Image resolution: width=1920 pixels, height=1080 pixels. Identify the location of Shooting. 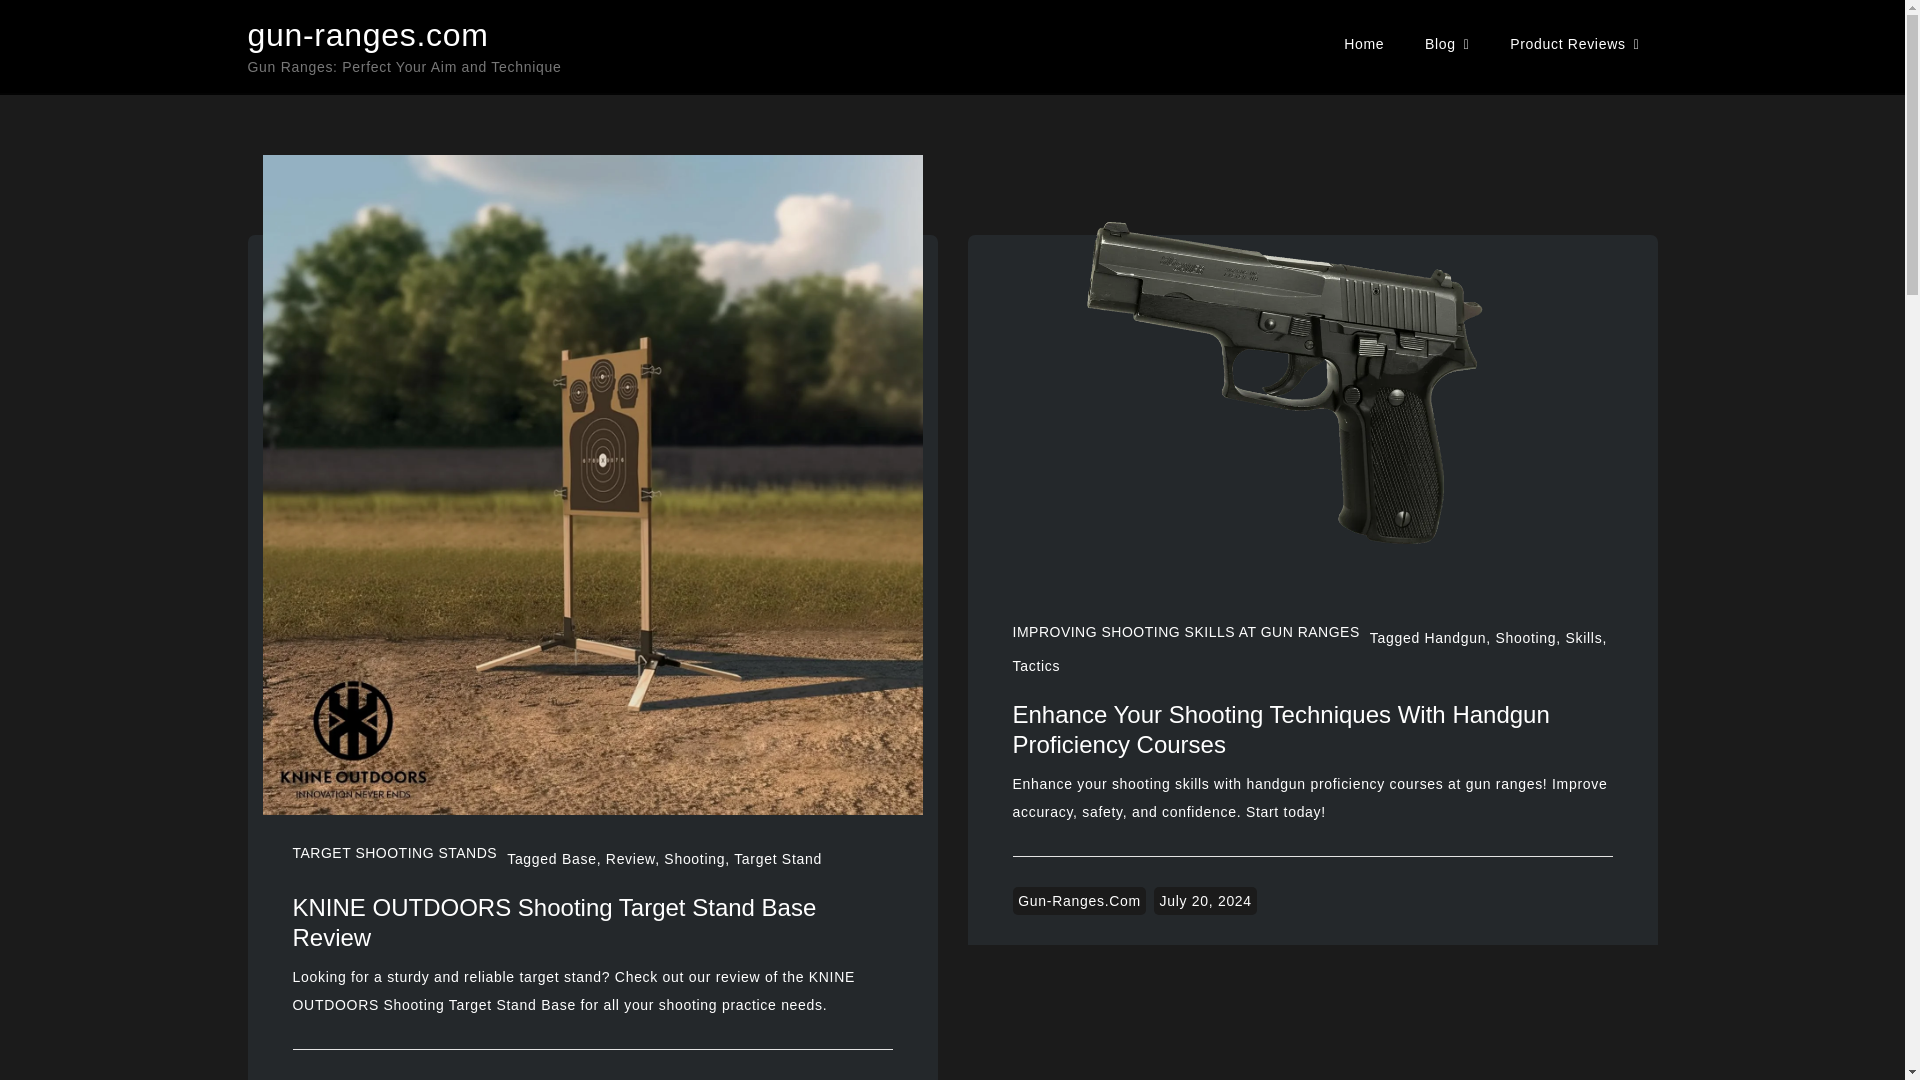
(694, 859).